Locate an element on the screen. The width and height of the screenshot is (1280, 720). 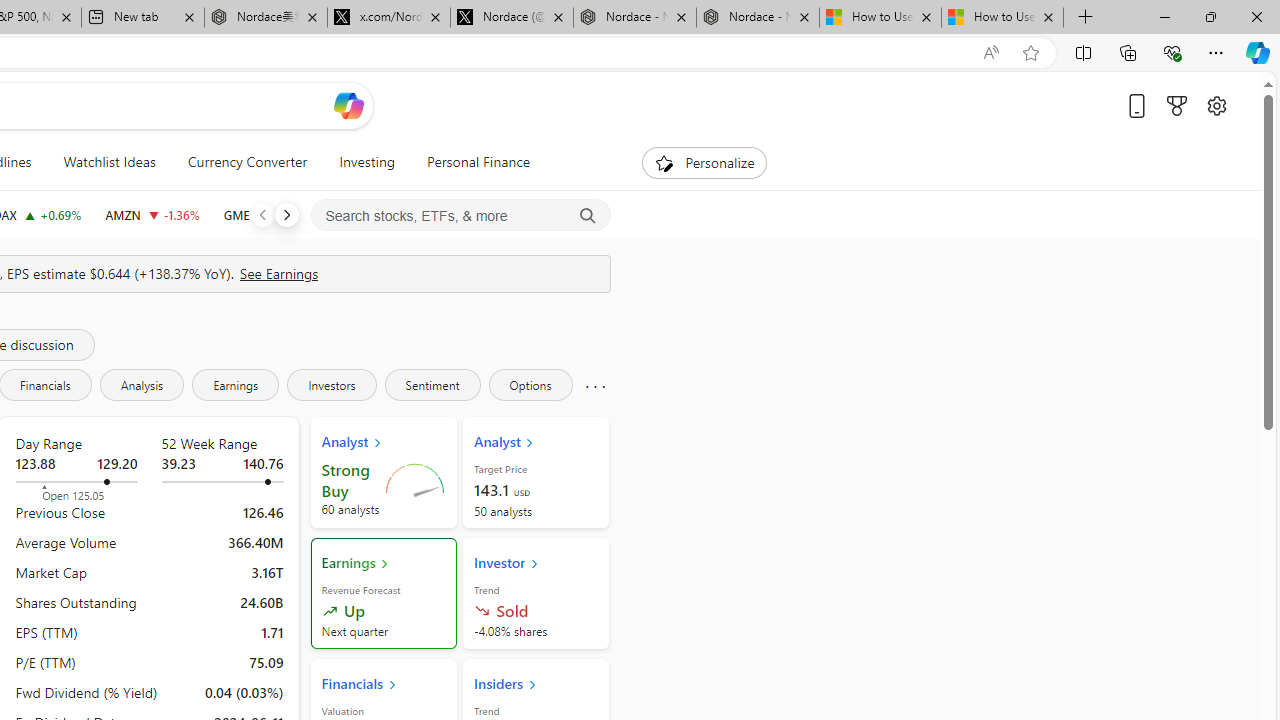
Microsoft rewards is located at coordinates (1176, 105).